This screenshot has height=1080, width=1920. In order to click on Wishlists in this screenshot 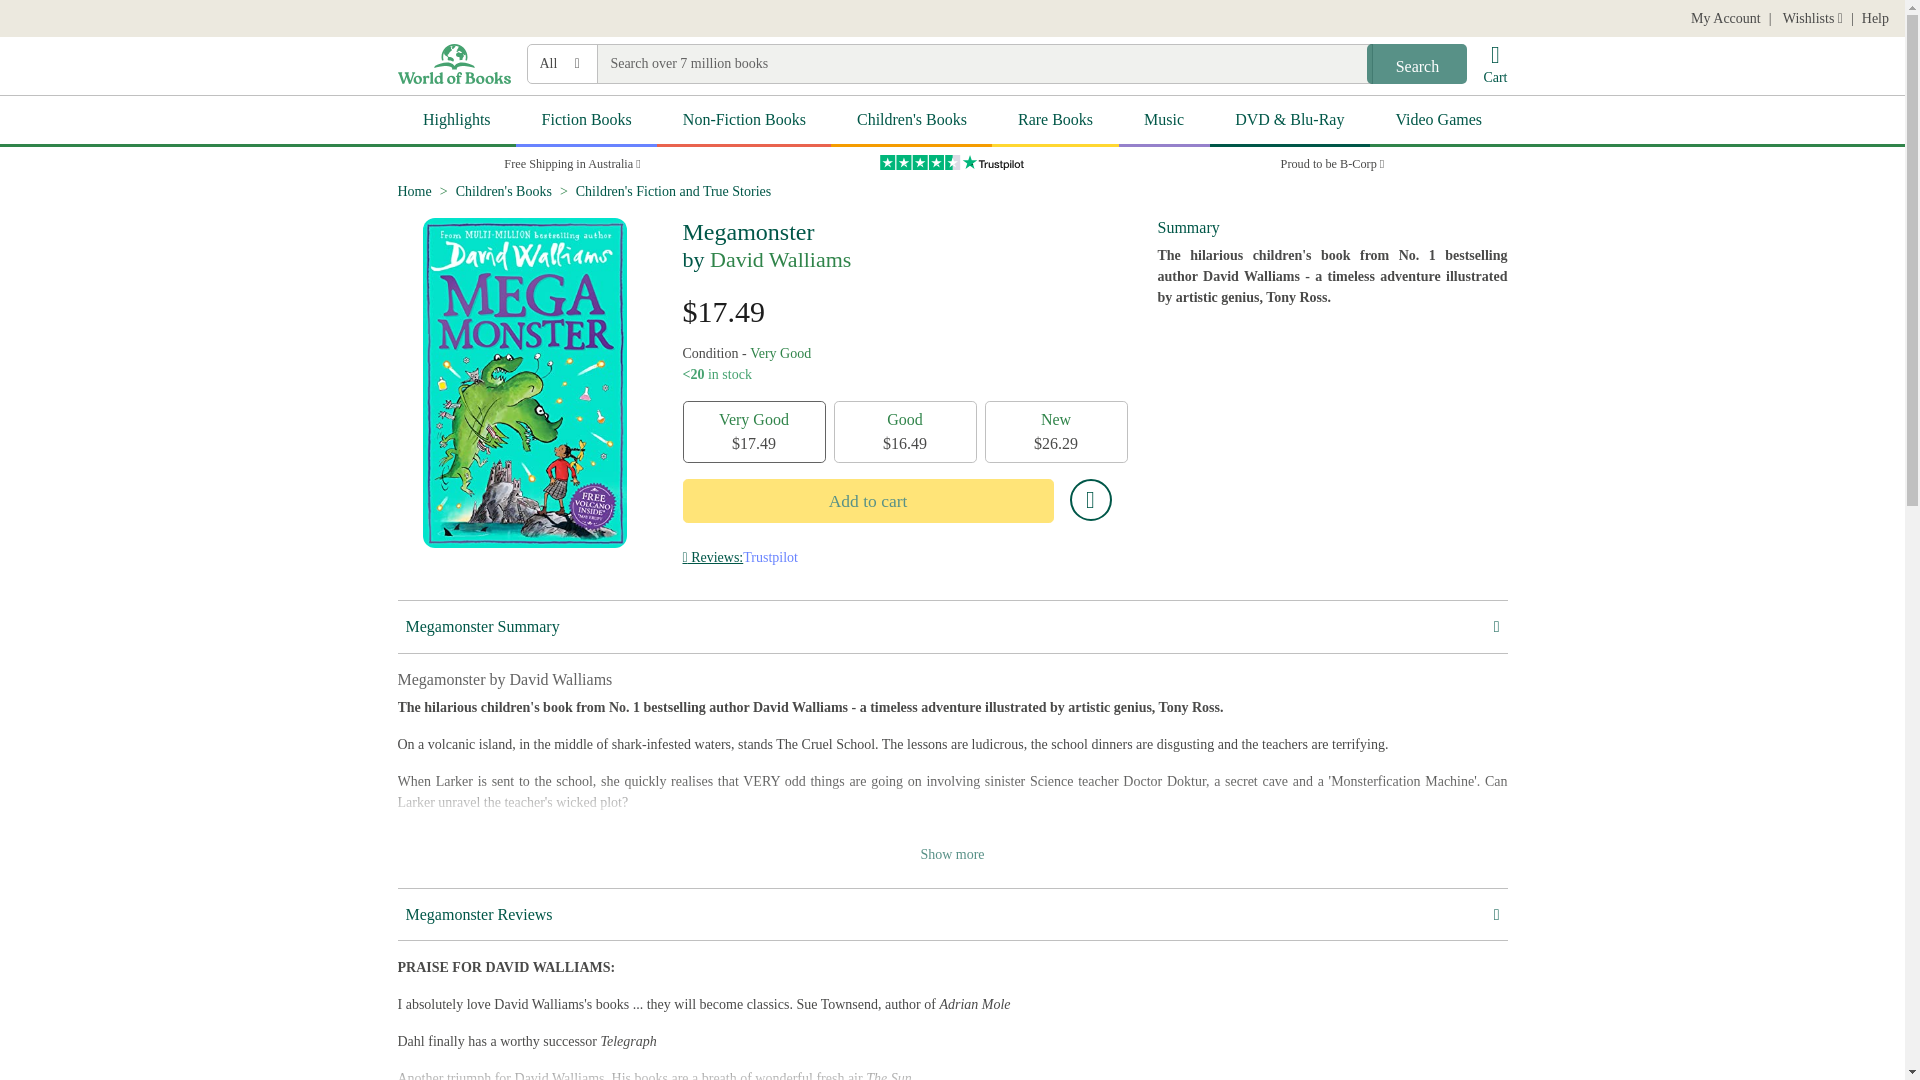, I will do `click(1811, 18)`.